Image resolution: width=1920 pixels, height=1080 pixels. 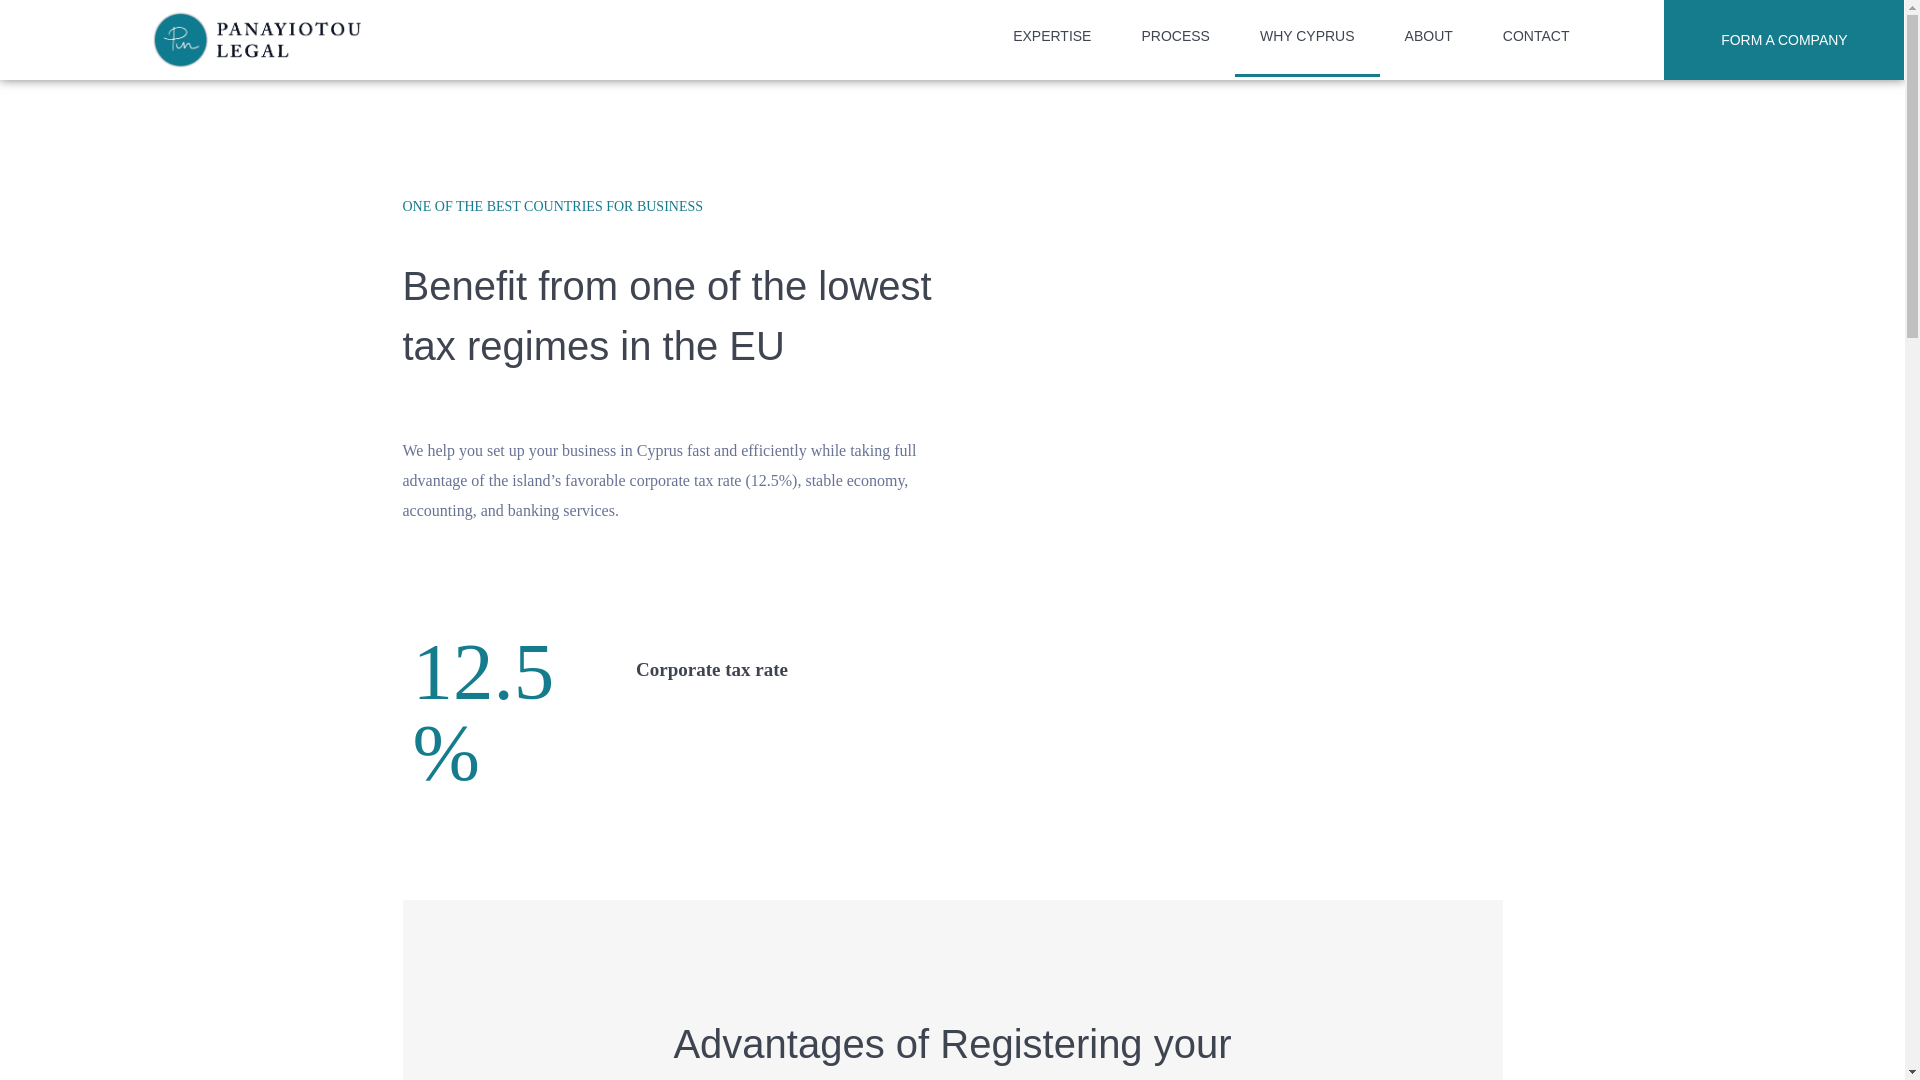 I want to click on ABOUT, so click(x=1429, y=40).